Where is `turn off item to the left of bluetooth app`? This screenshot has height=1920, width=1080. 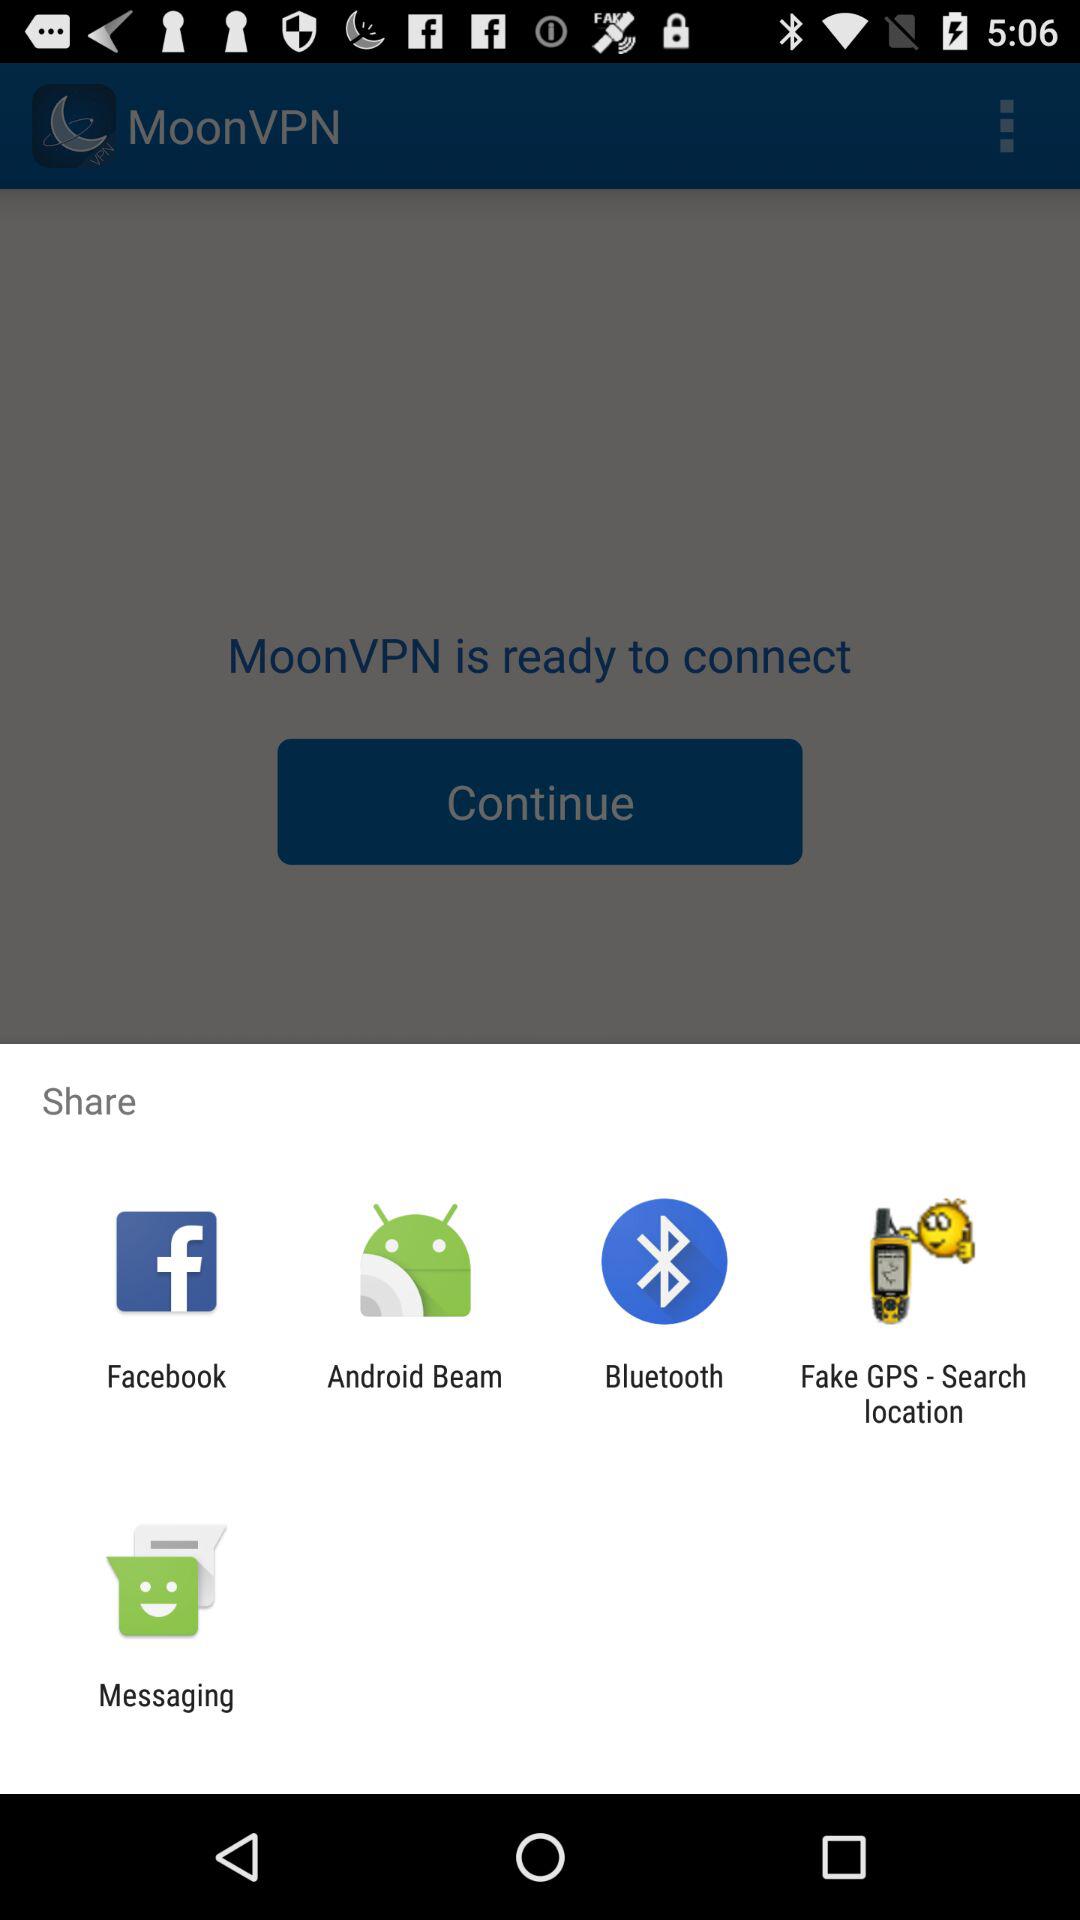 turn off item to the left of bluetooth app is located at coordinates (414, 1393).